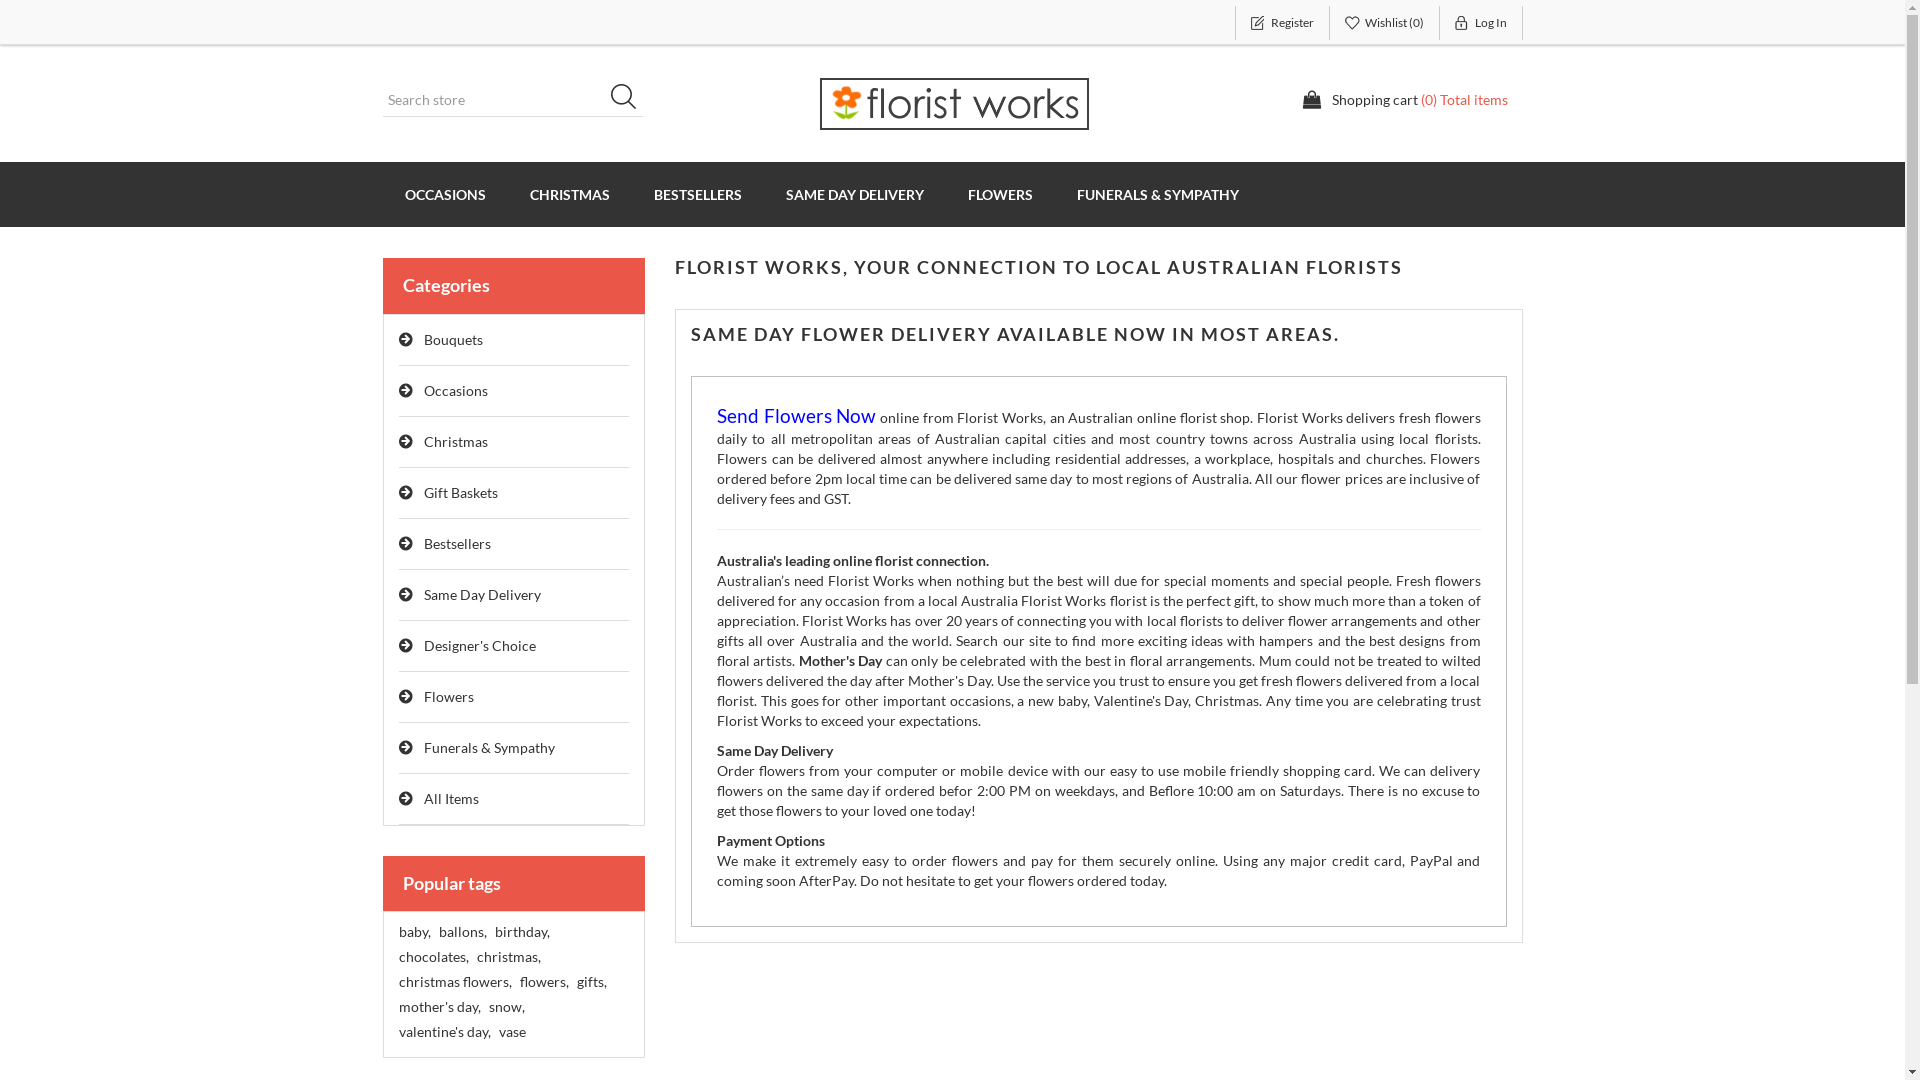  I want to click on snow,, so click(506, 1007).